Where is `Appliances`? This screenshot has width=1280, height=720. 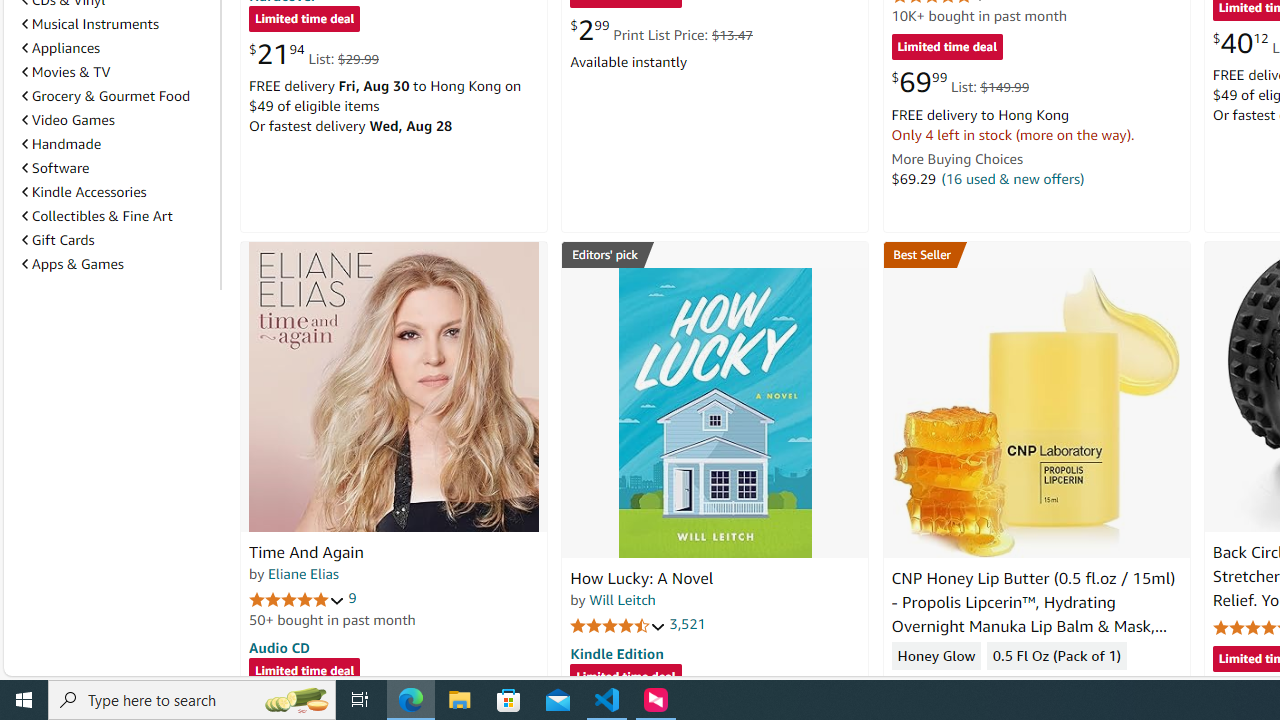 Appliances is located at coordinates (61, 47).